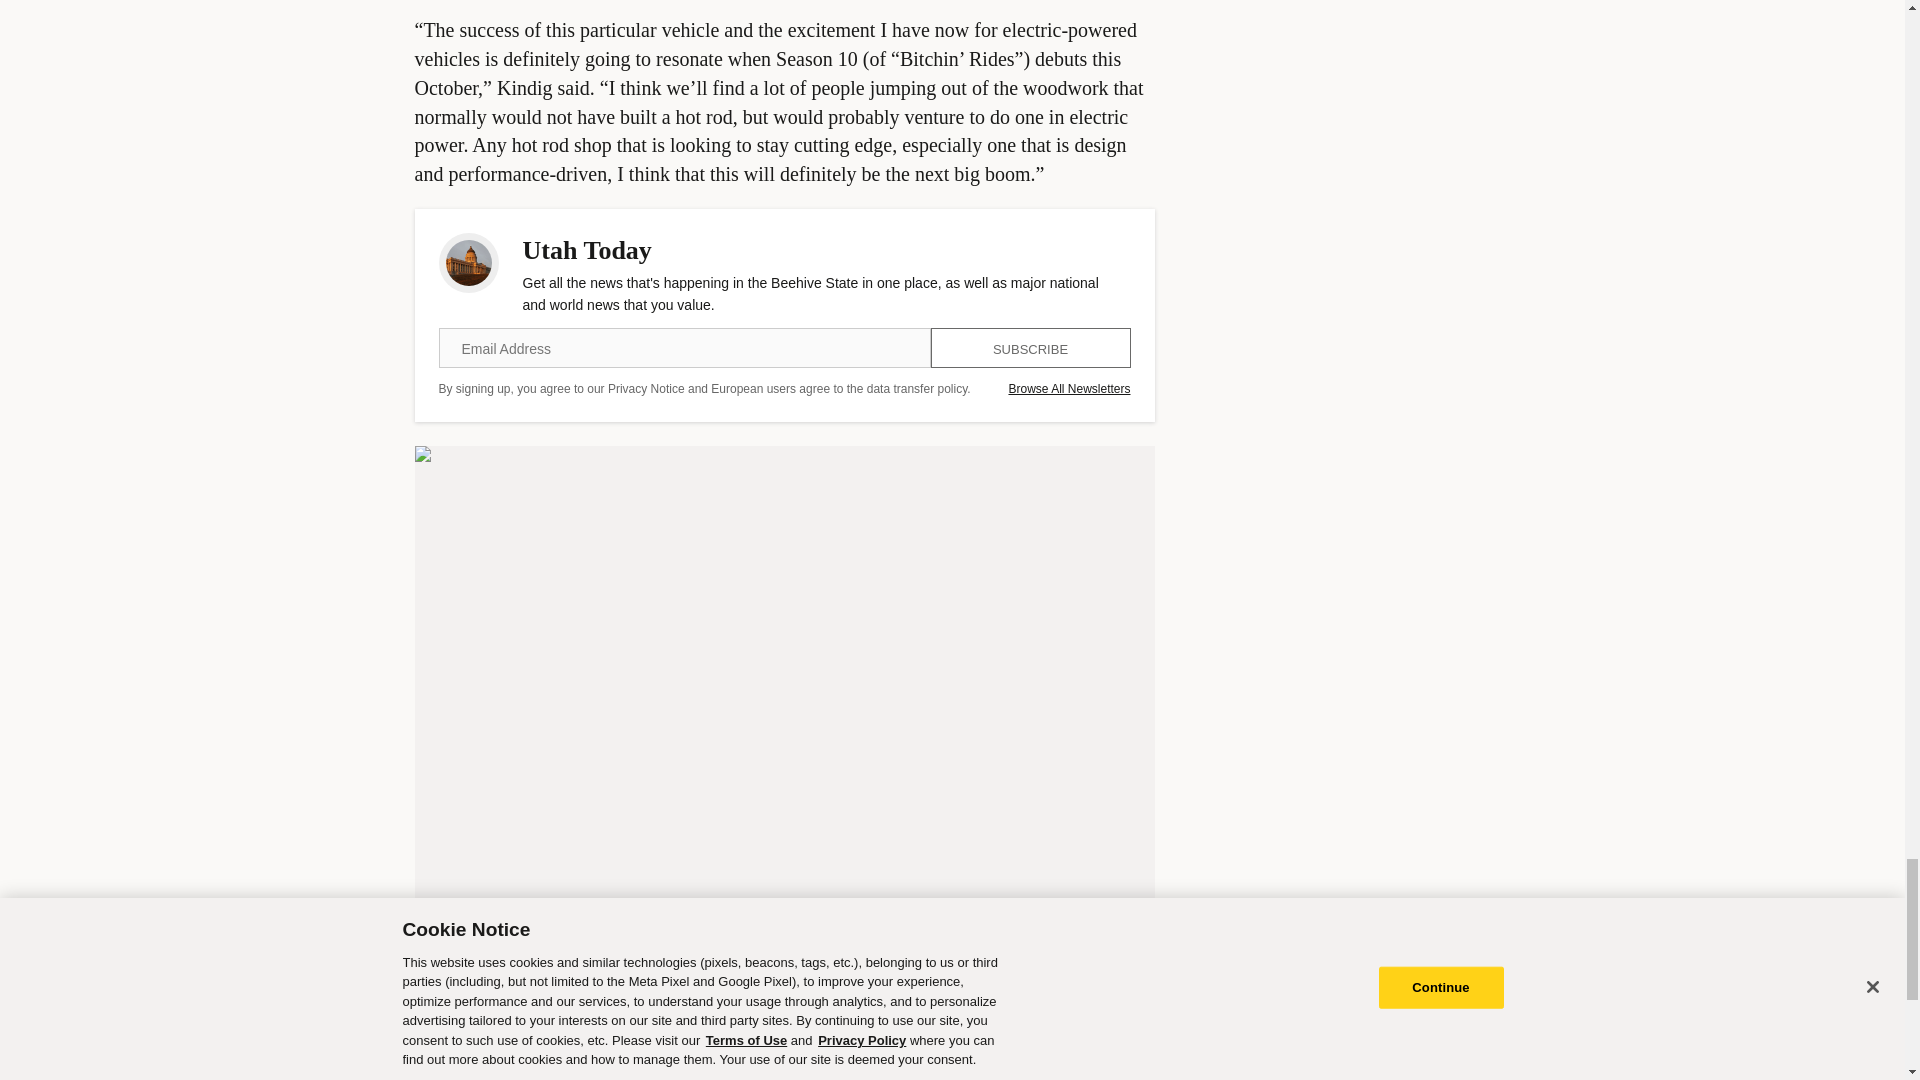 The width and height of the screenshot is (1920, 1080). What do you see at coordinates (1069, 389) in the screenshot?
I see `Browse All Newsletters` at bounding box center [1069, 389].